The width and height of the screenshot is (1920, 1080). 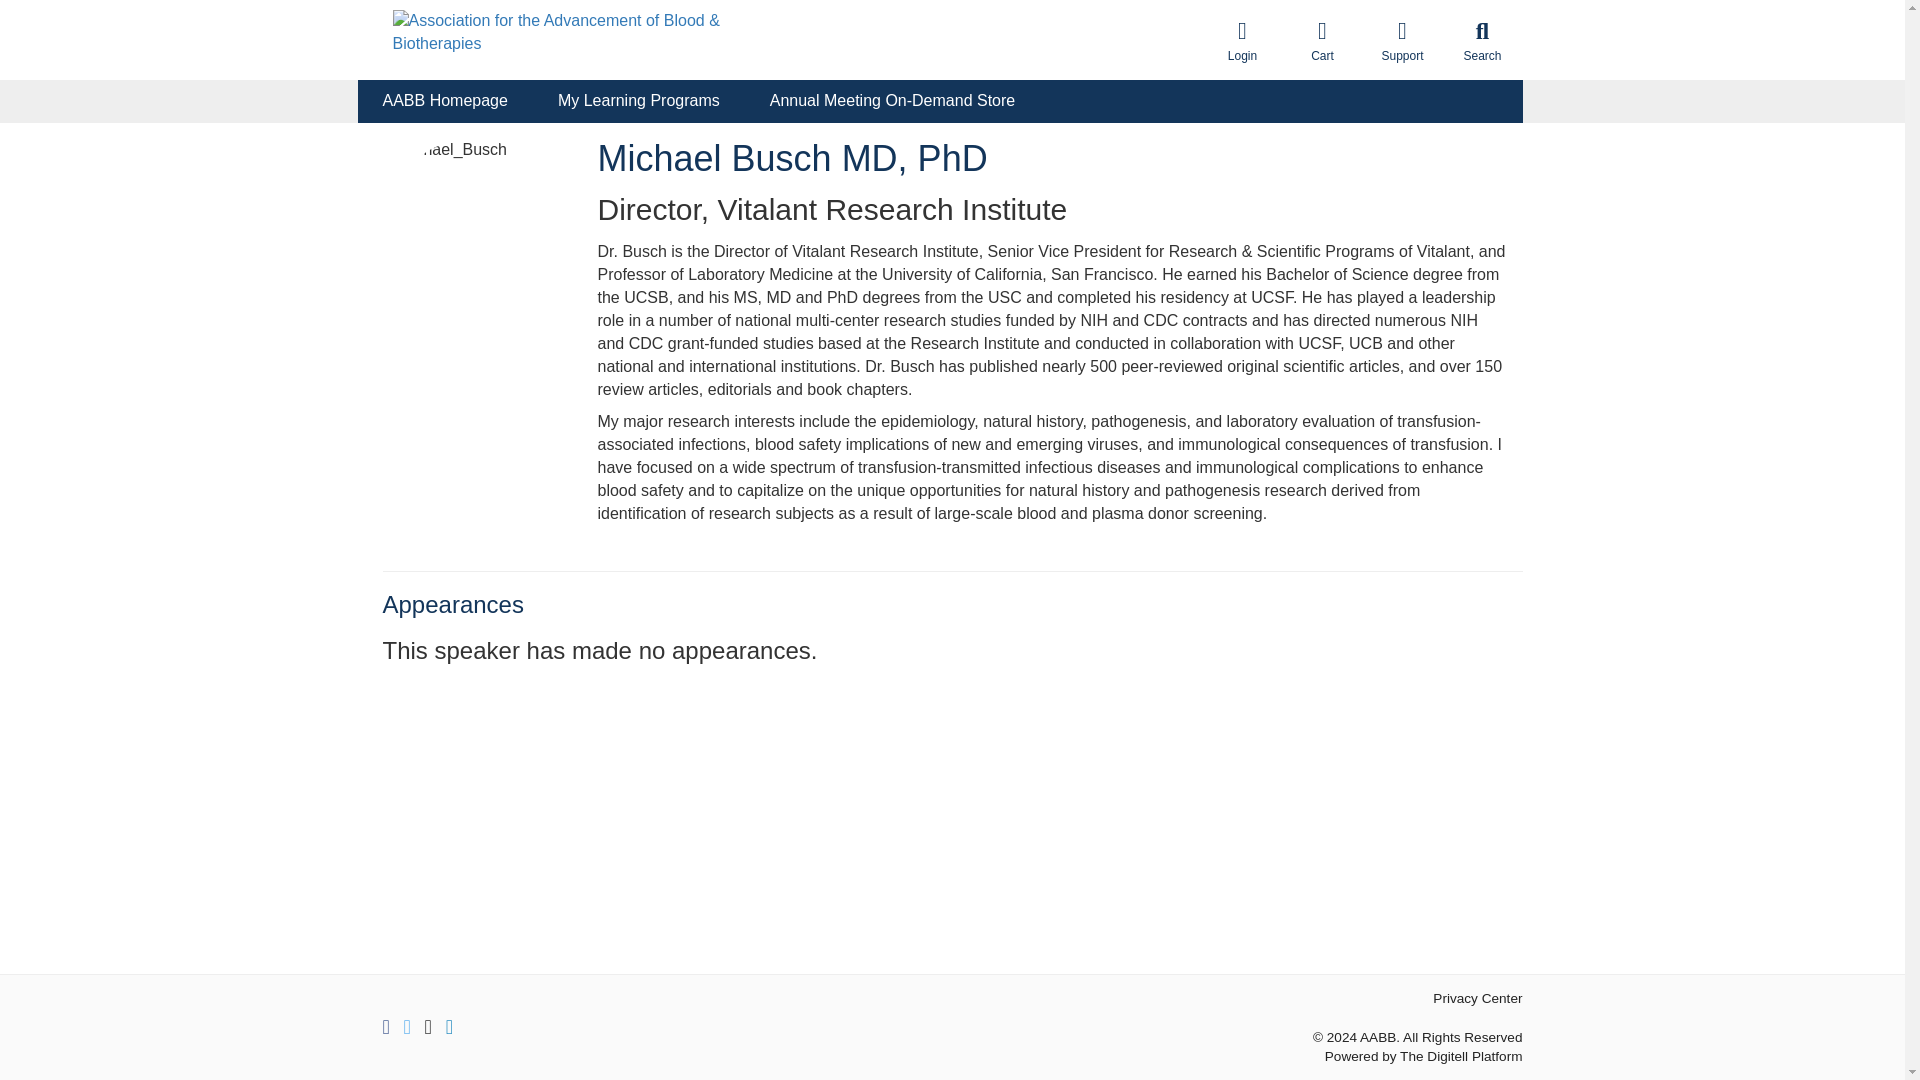 I want to click on Privacy Center, so click(x=1477, y=998).